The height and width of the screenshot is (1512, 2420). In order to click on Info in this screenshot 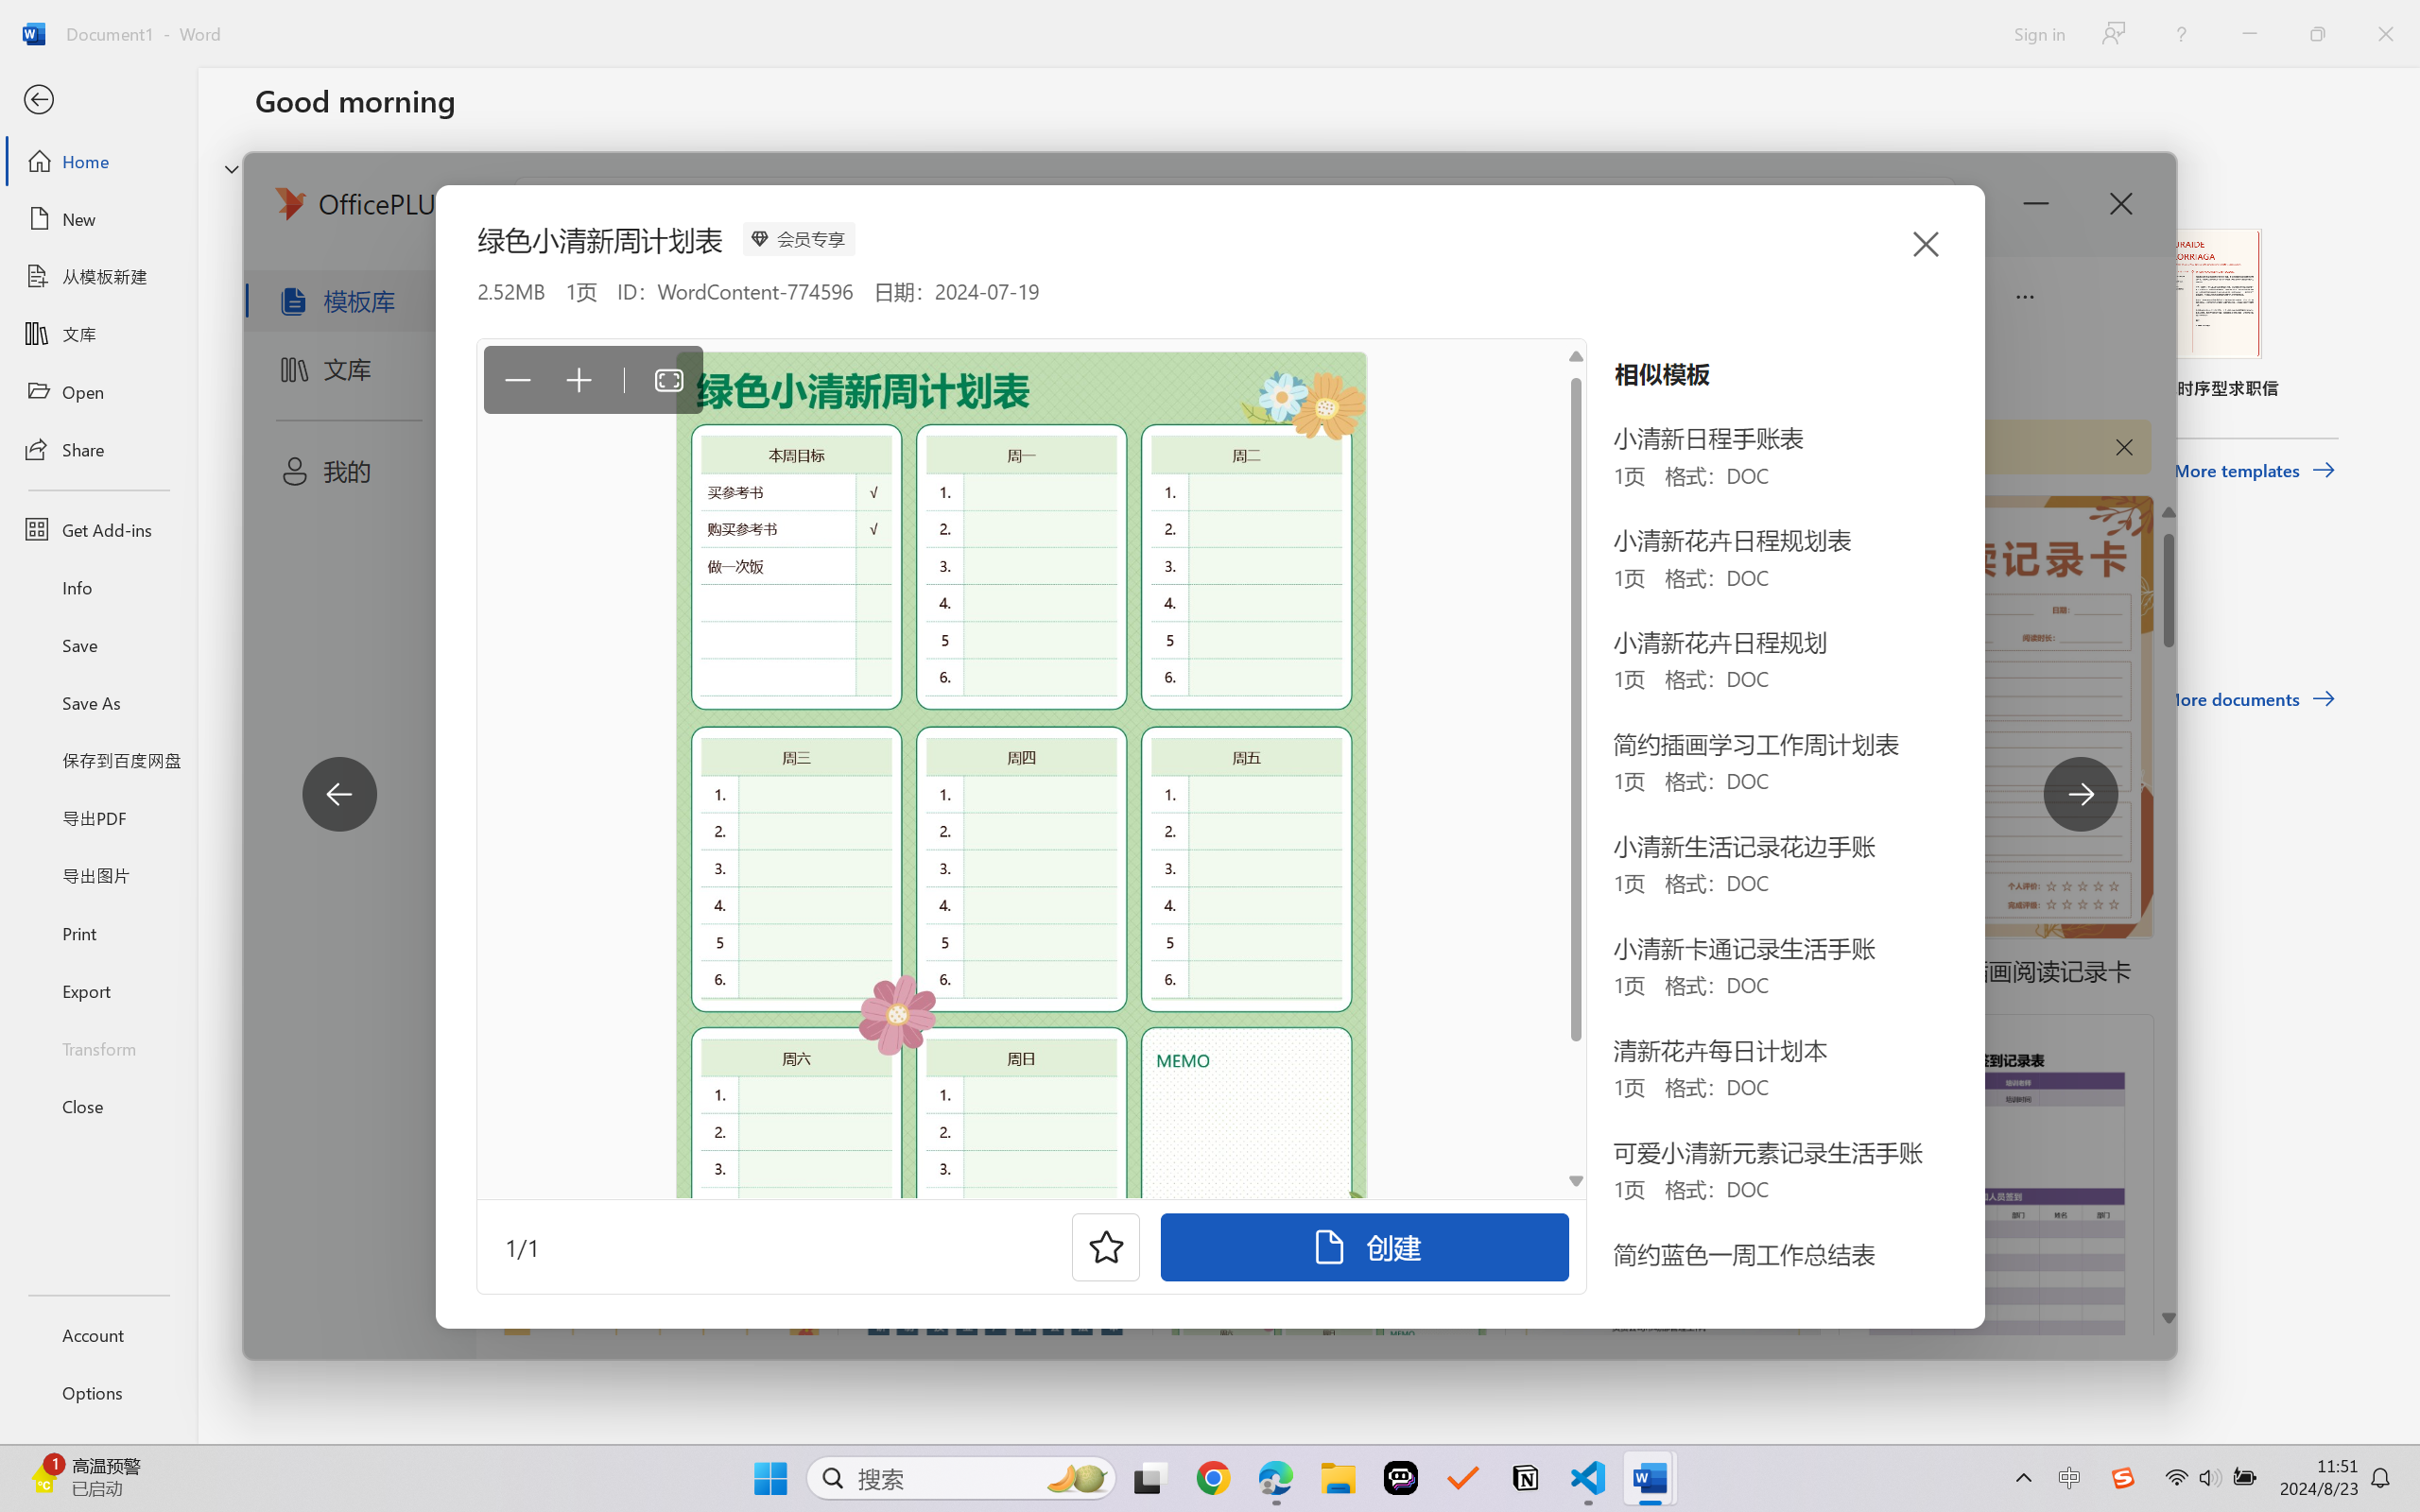, I will do `click(98, 587)`.